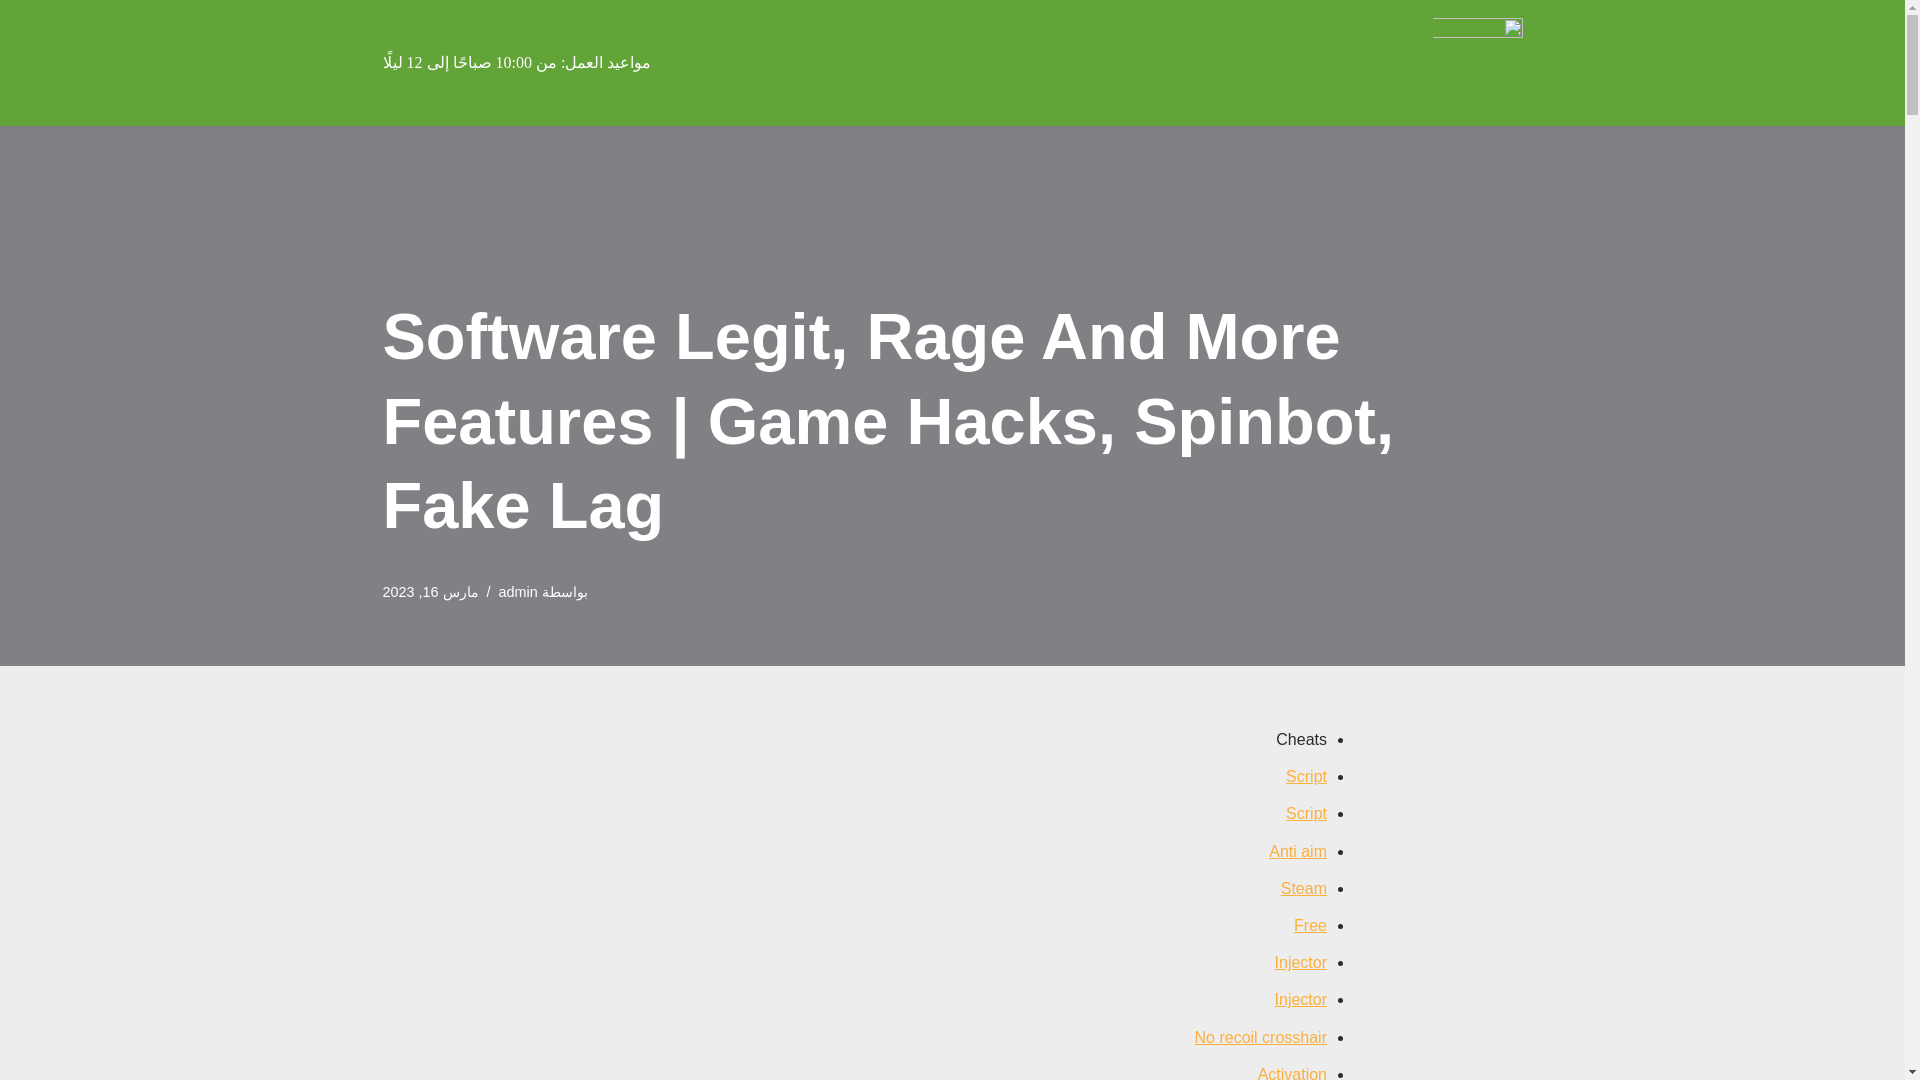 The height and width of the screenshot is (1080, 1920). What do you see at coordinates (518, 592) in the screenshot?
I see `admin` at bounding box center [518, 592].